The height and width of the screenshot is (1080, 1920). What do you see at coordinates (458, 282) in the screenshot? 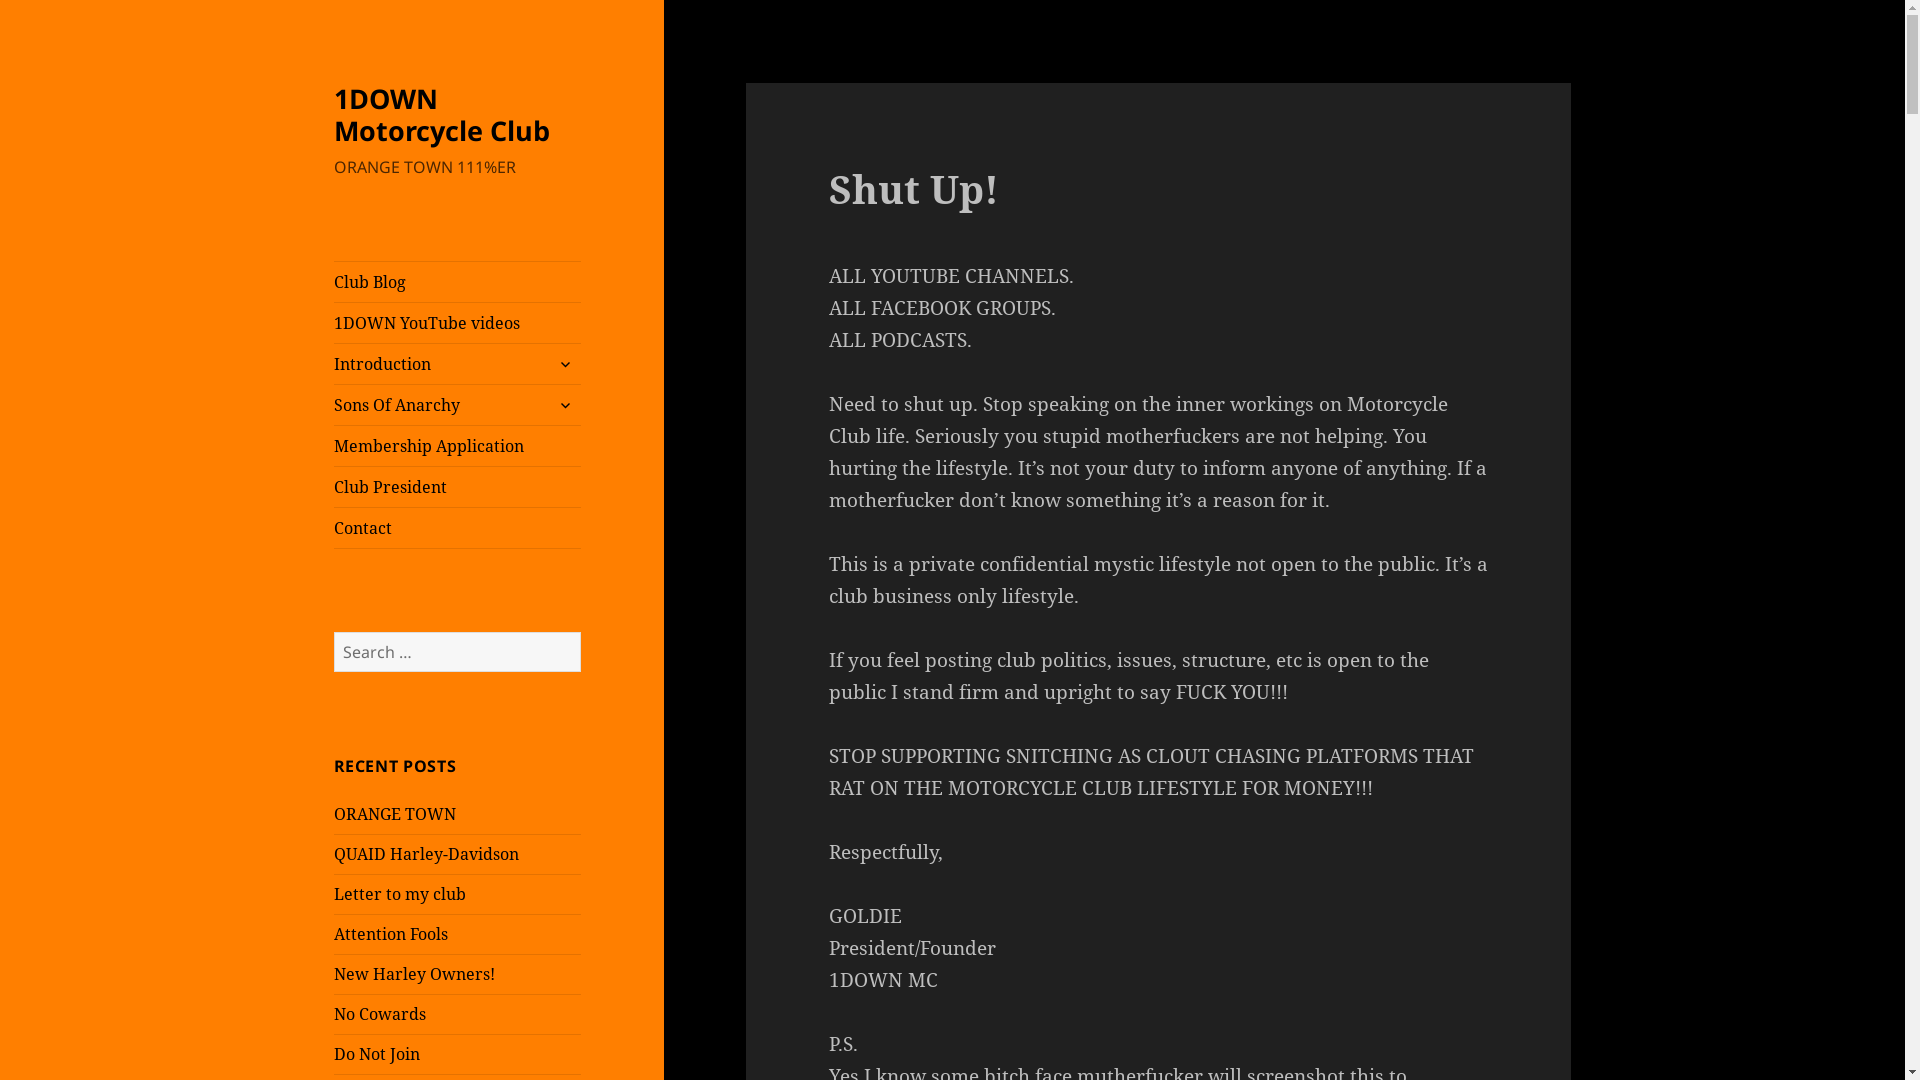
I see `Club Blog` at bounding box center [458, 282].